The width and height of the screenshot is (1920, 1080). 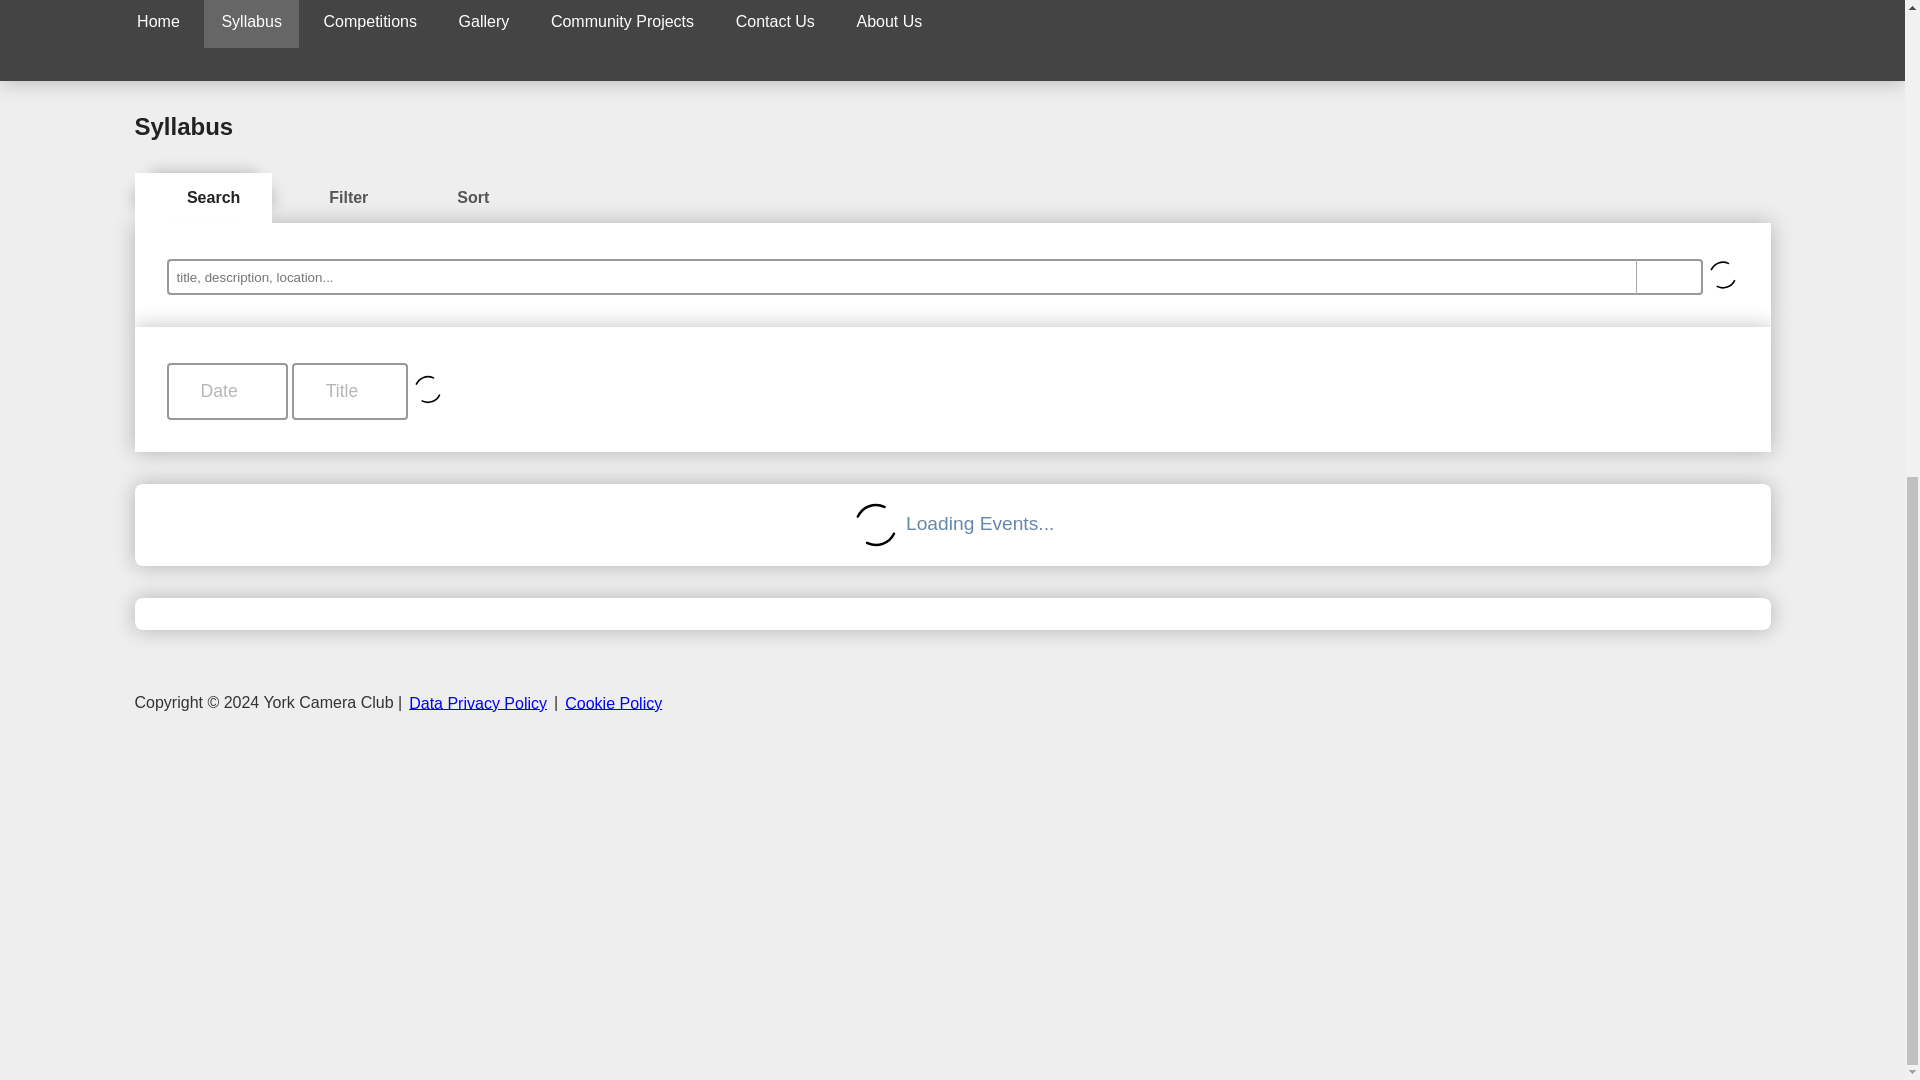 What do you see at coordinates (370, 24) in the screenshot?
I see `Competitions` at bounding box center [370, 24].